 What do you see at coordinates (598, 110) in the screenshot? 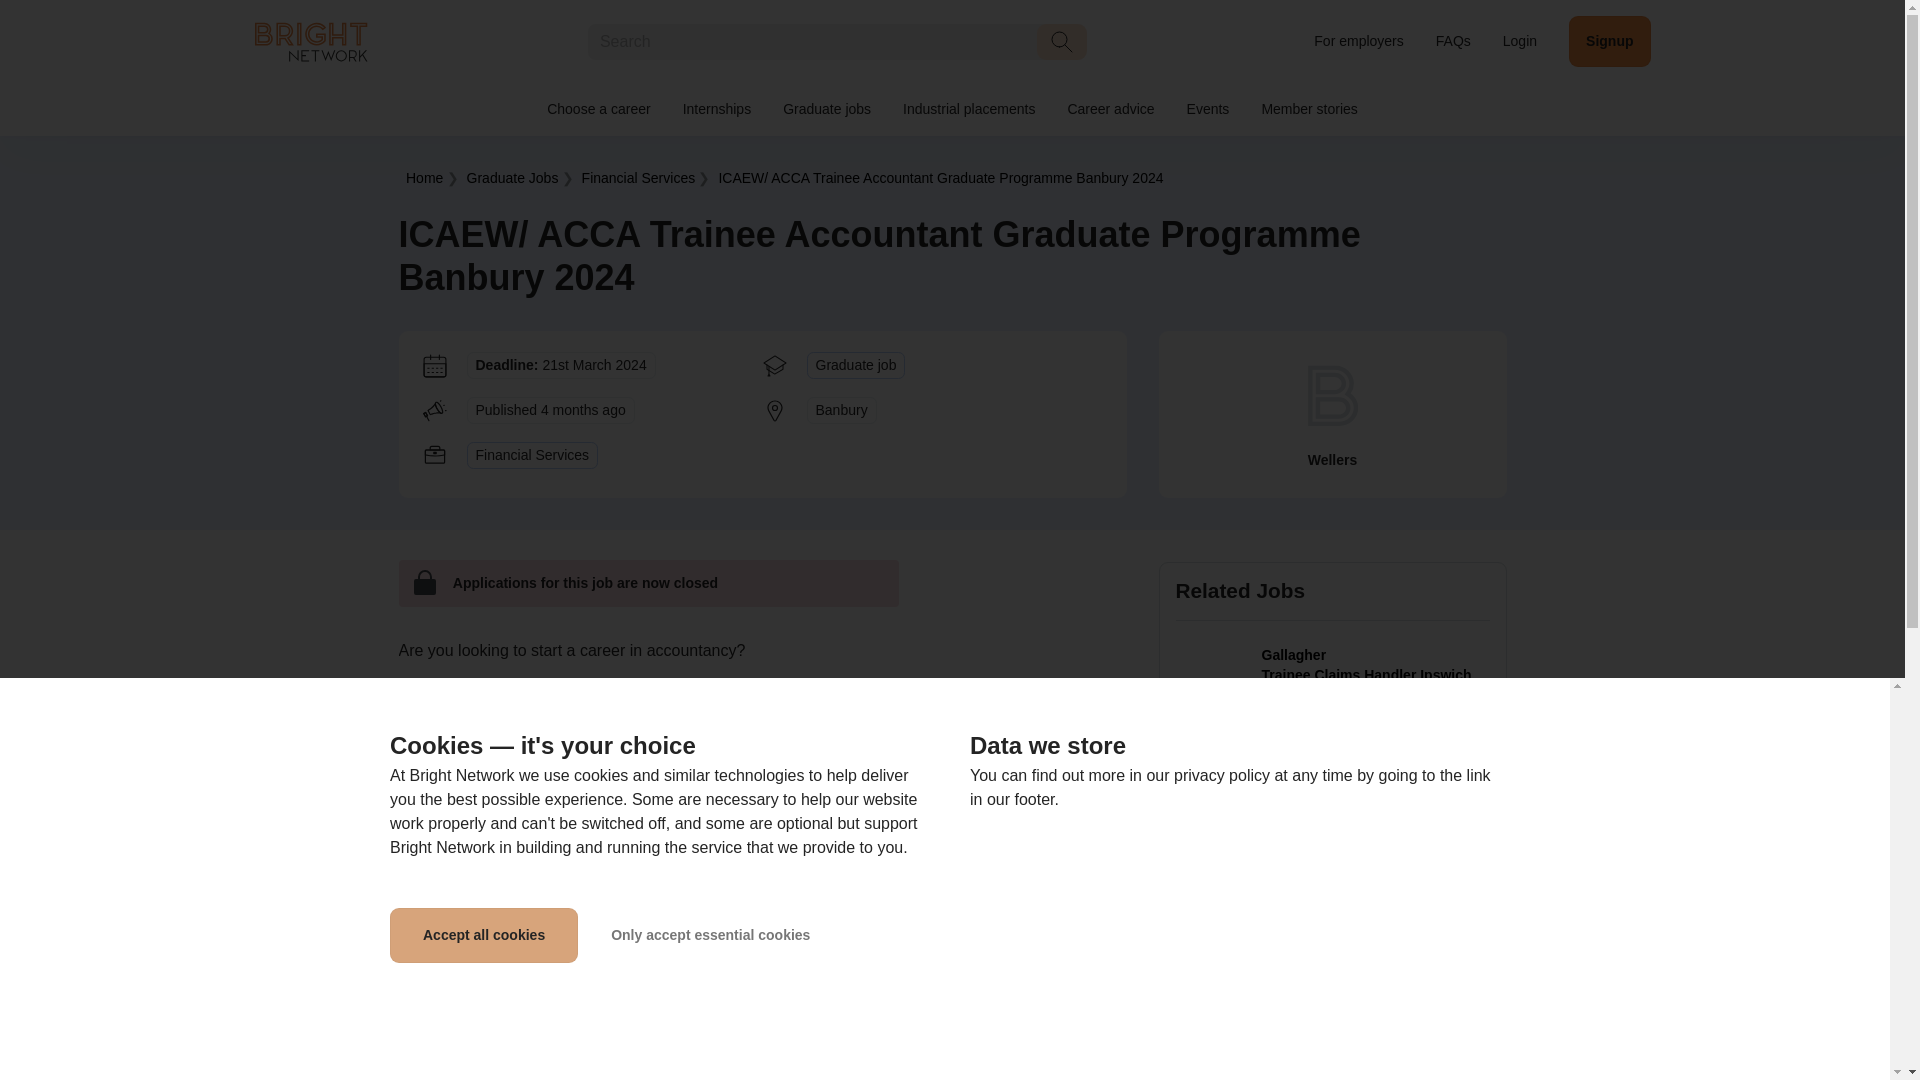
I see `Choose a career` at bounding box center [598, 110].